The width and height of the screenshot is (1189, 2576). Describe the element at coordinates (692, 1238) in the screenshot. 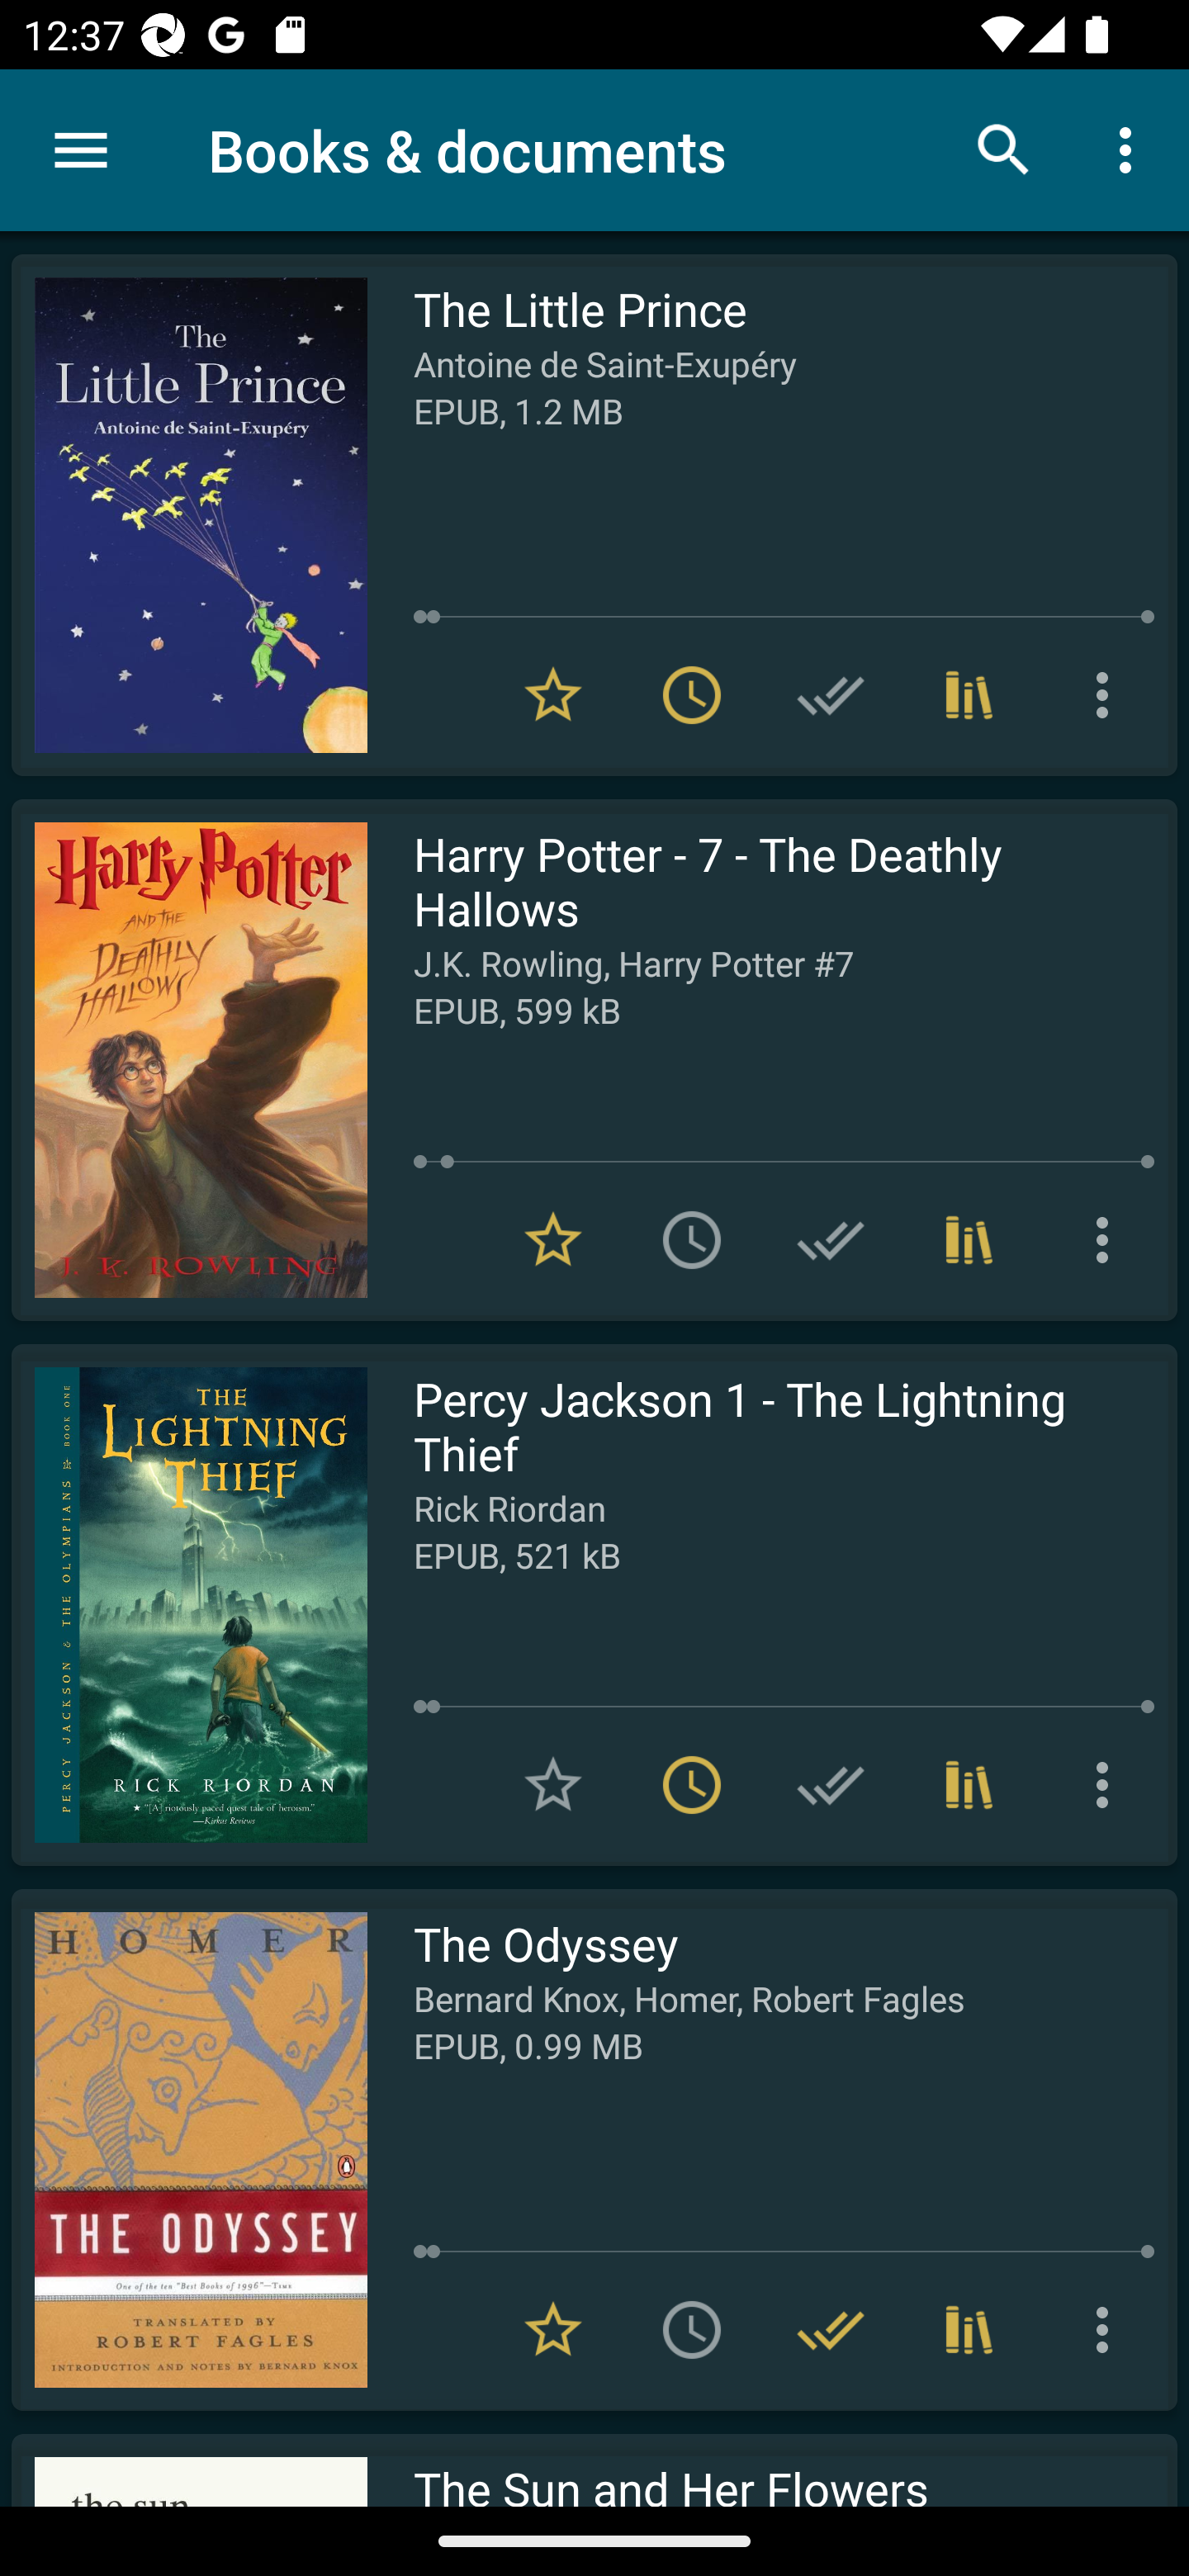

I see `Add to To read` at that location.